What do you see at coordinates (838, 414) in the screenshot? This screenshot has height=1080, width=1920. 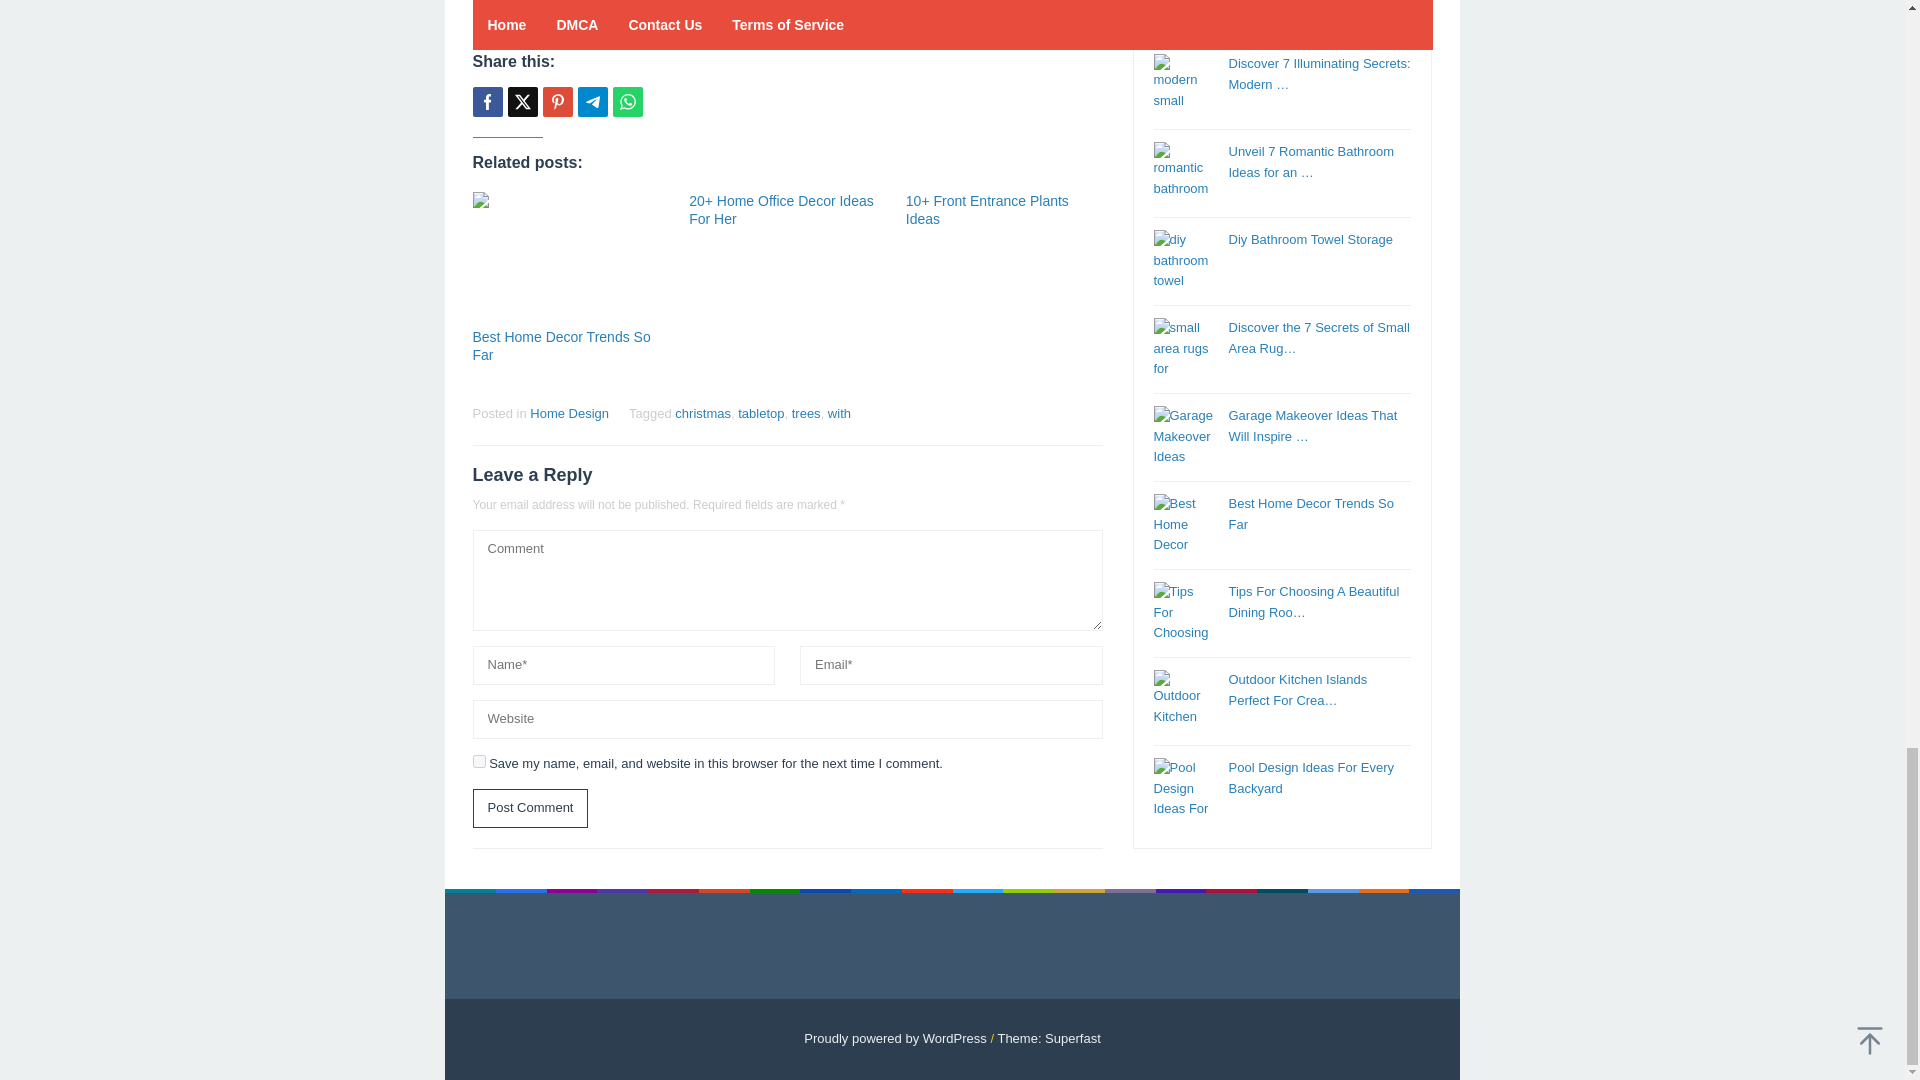 I see `with` at bounding box center [838, 414].